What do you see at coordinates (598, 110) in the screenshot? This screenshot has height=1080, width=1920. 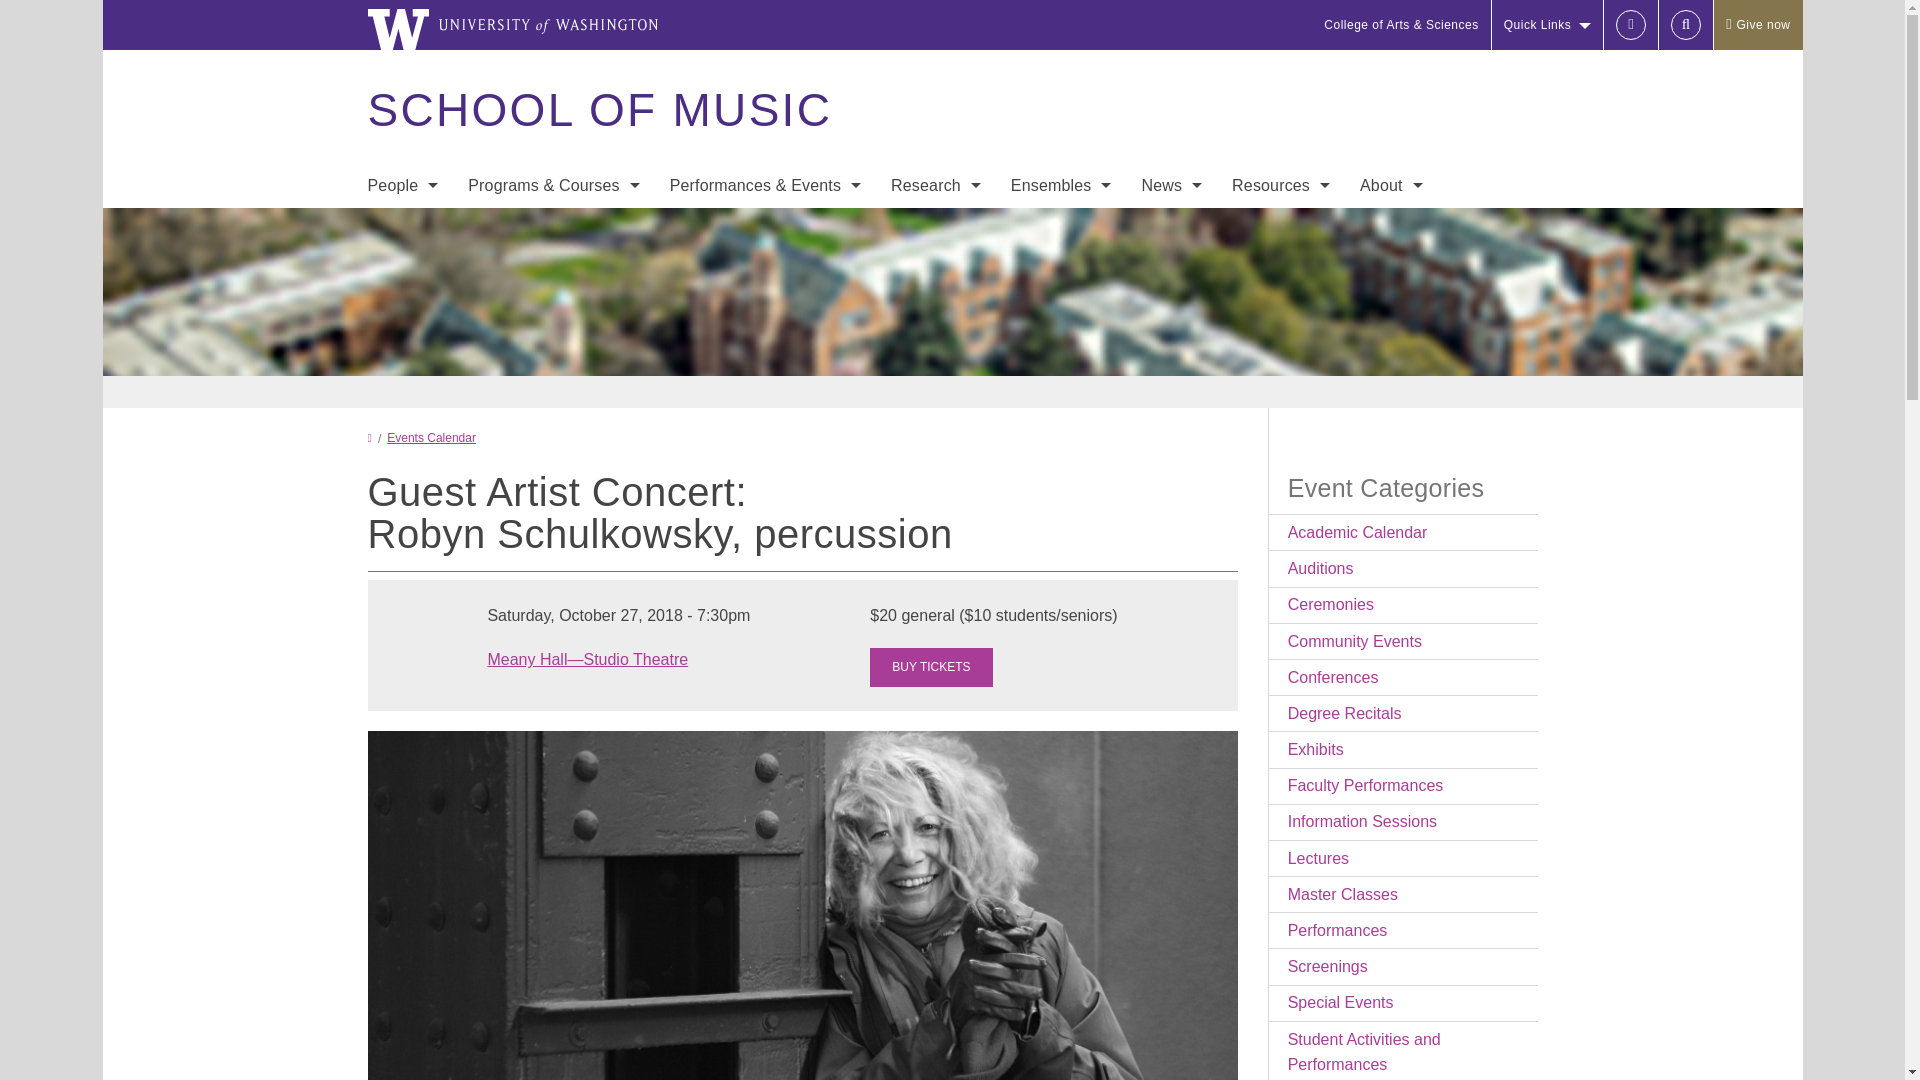 I see `SCHOOL OF MUSIC` at bounding box center [598, 110].